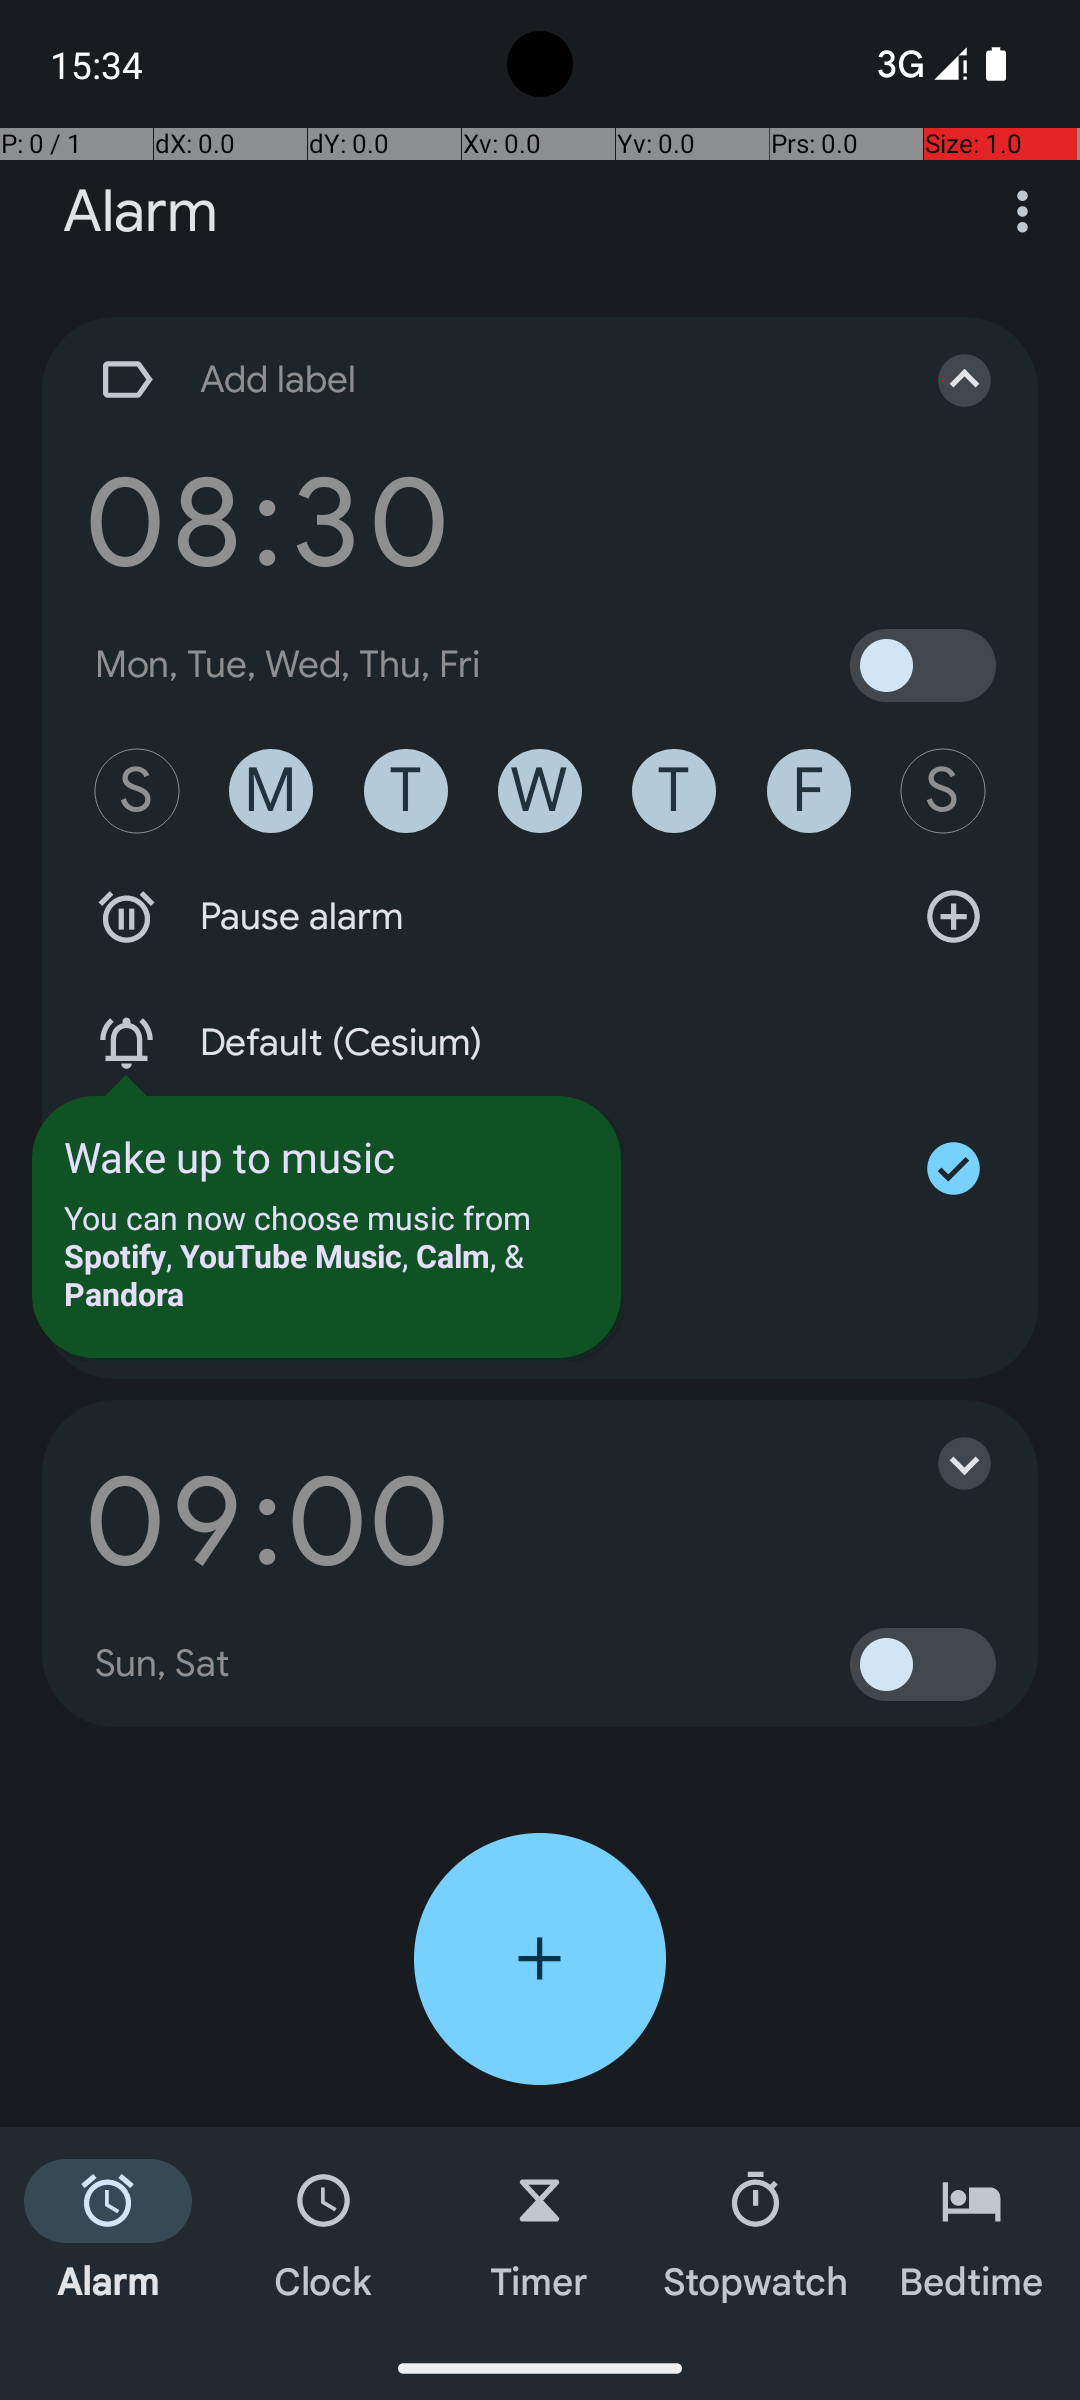  I want to click on Mon, Tue, Wed, Thu, Fri, so click(288, 664).